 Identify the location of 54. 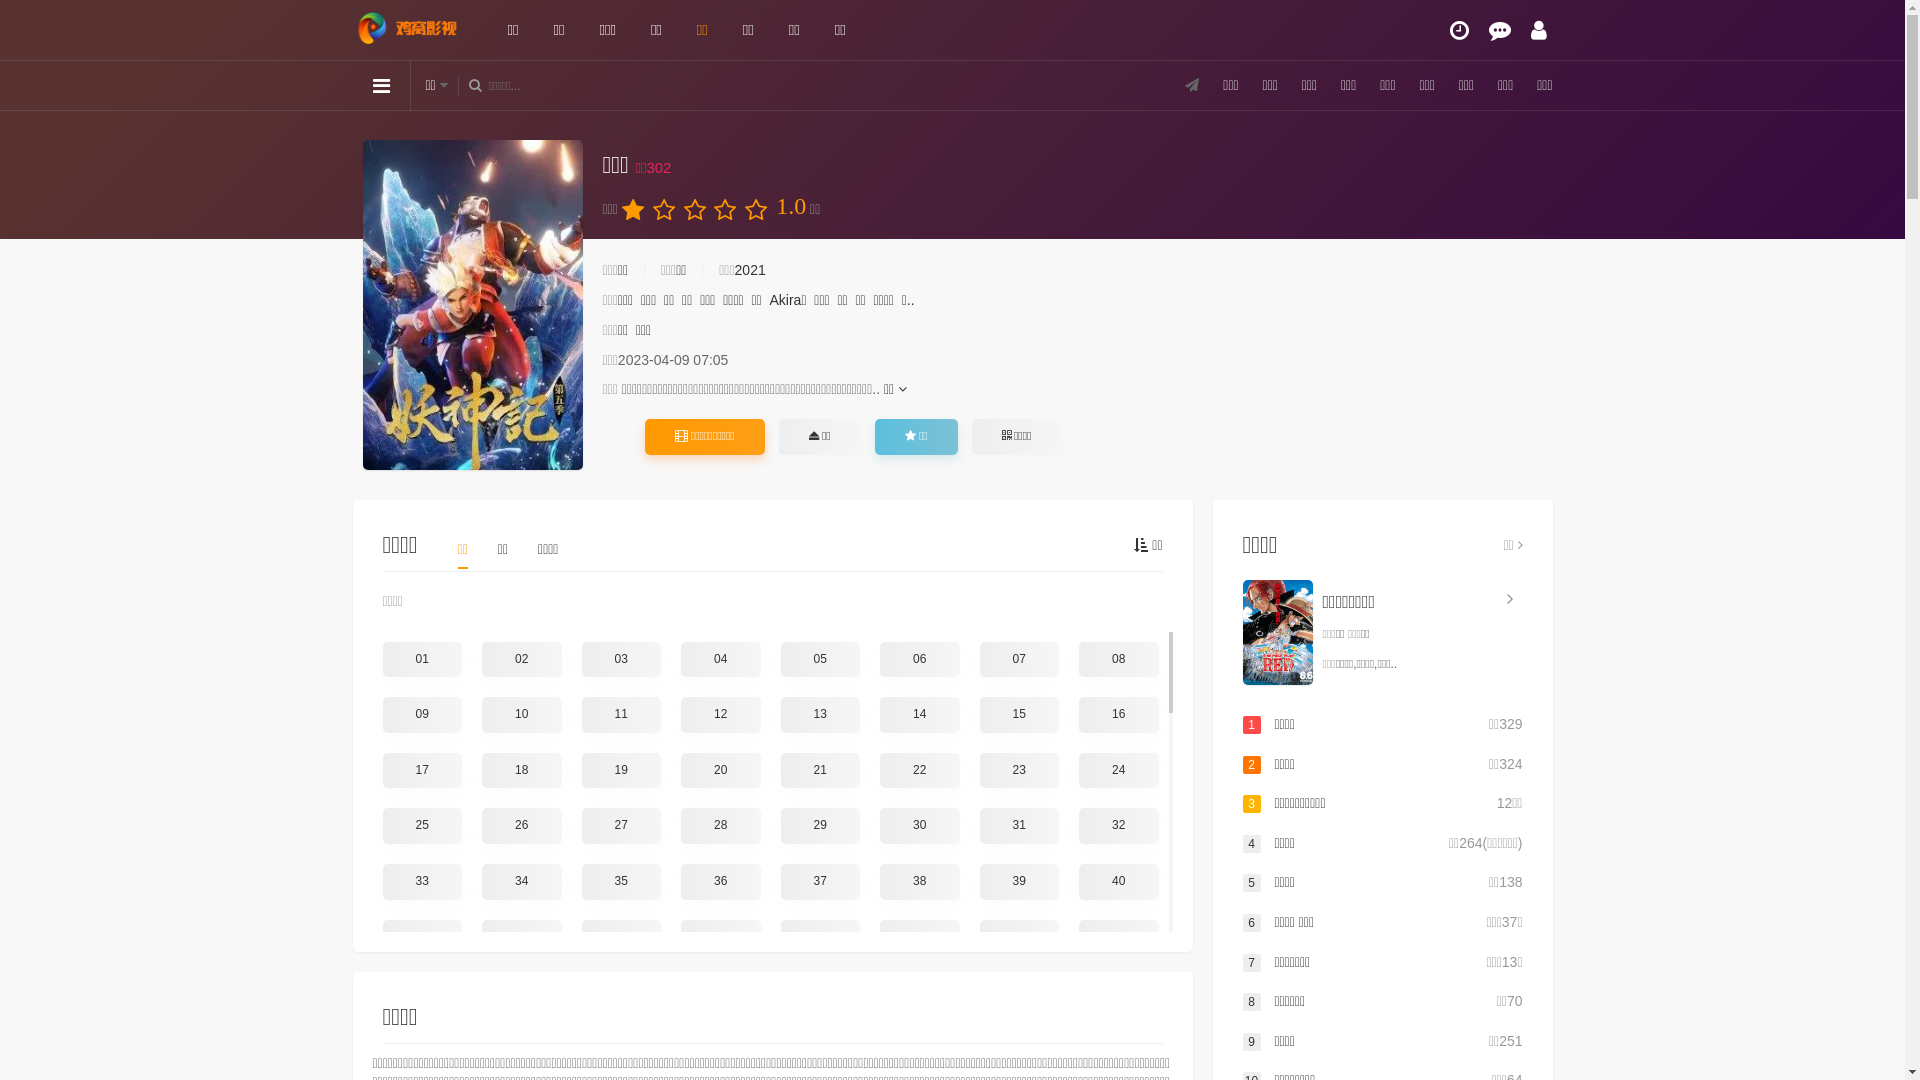
(920, 993).